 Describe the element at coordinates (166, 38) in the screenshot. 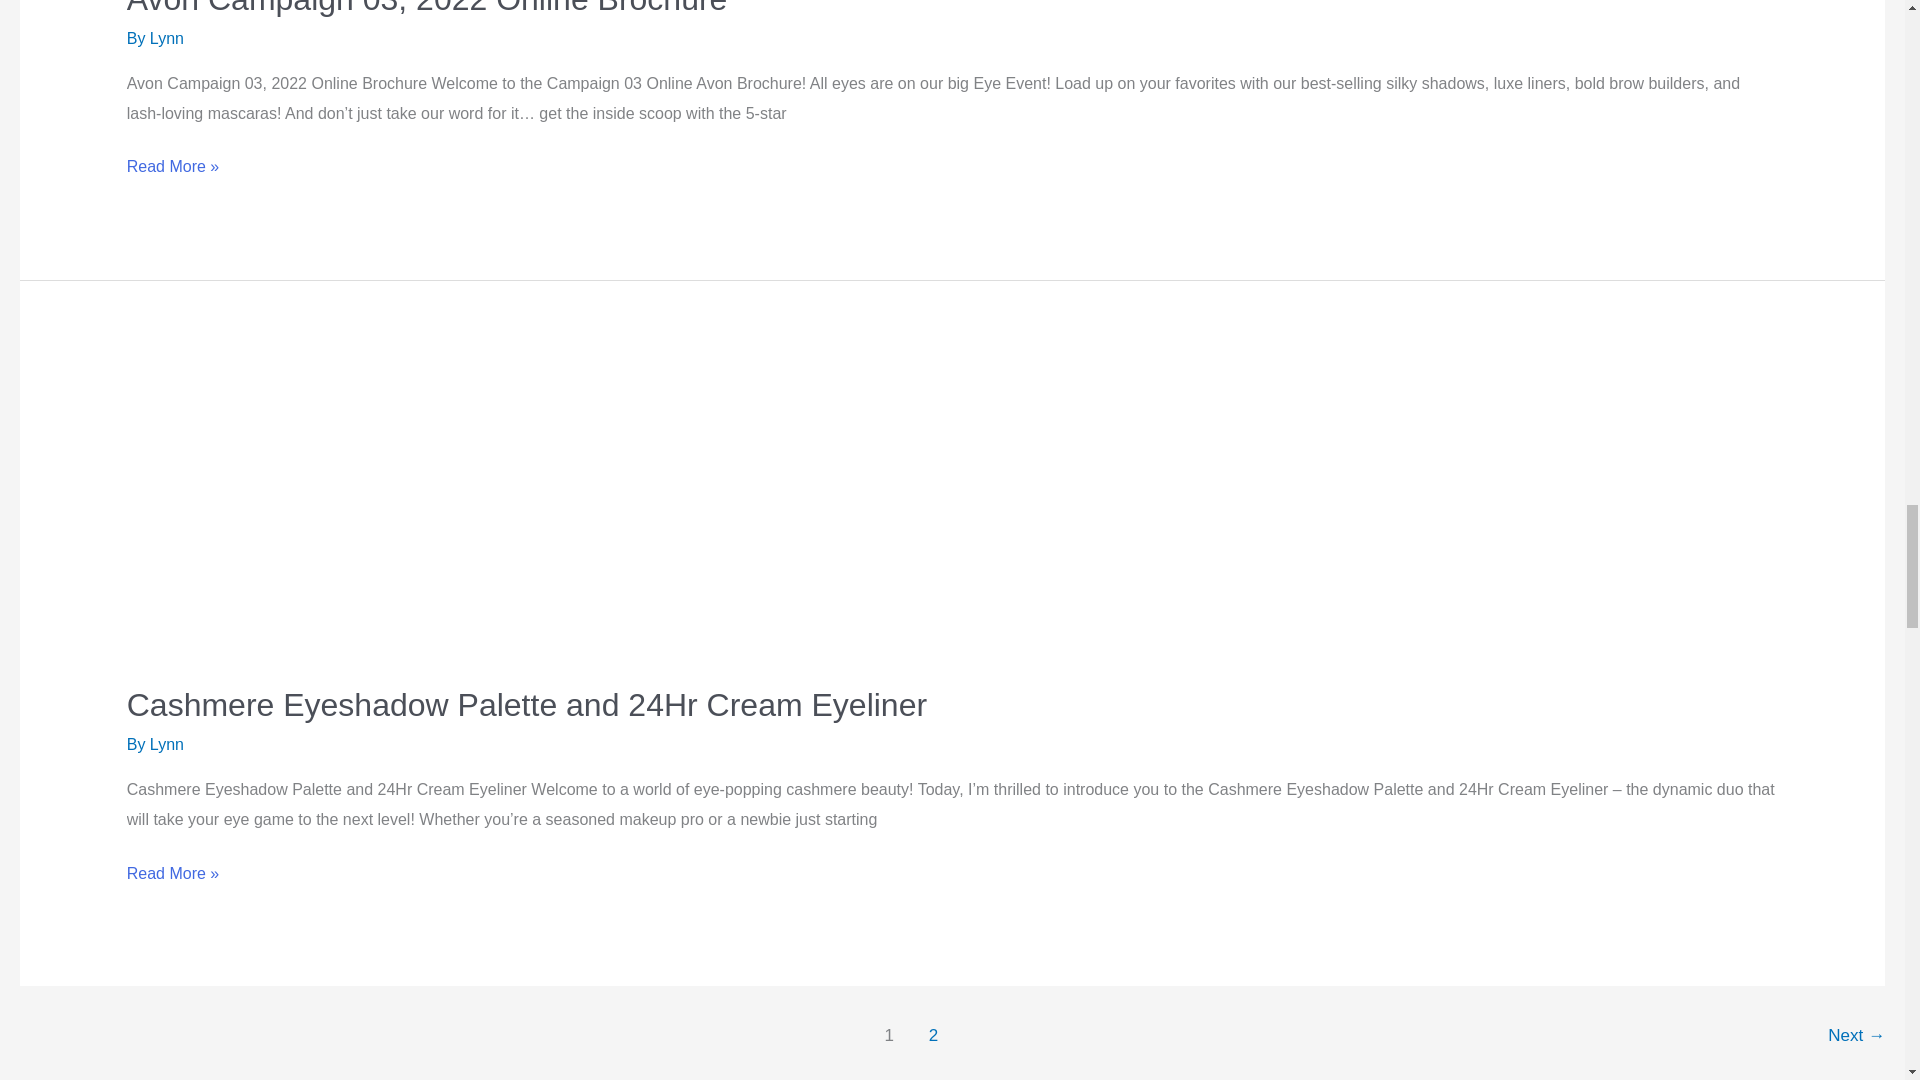

I see `Lynn` at that location.